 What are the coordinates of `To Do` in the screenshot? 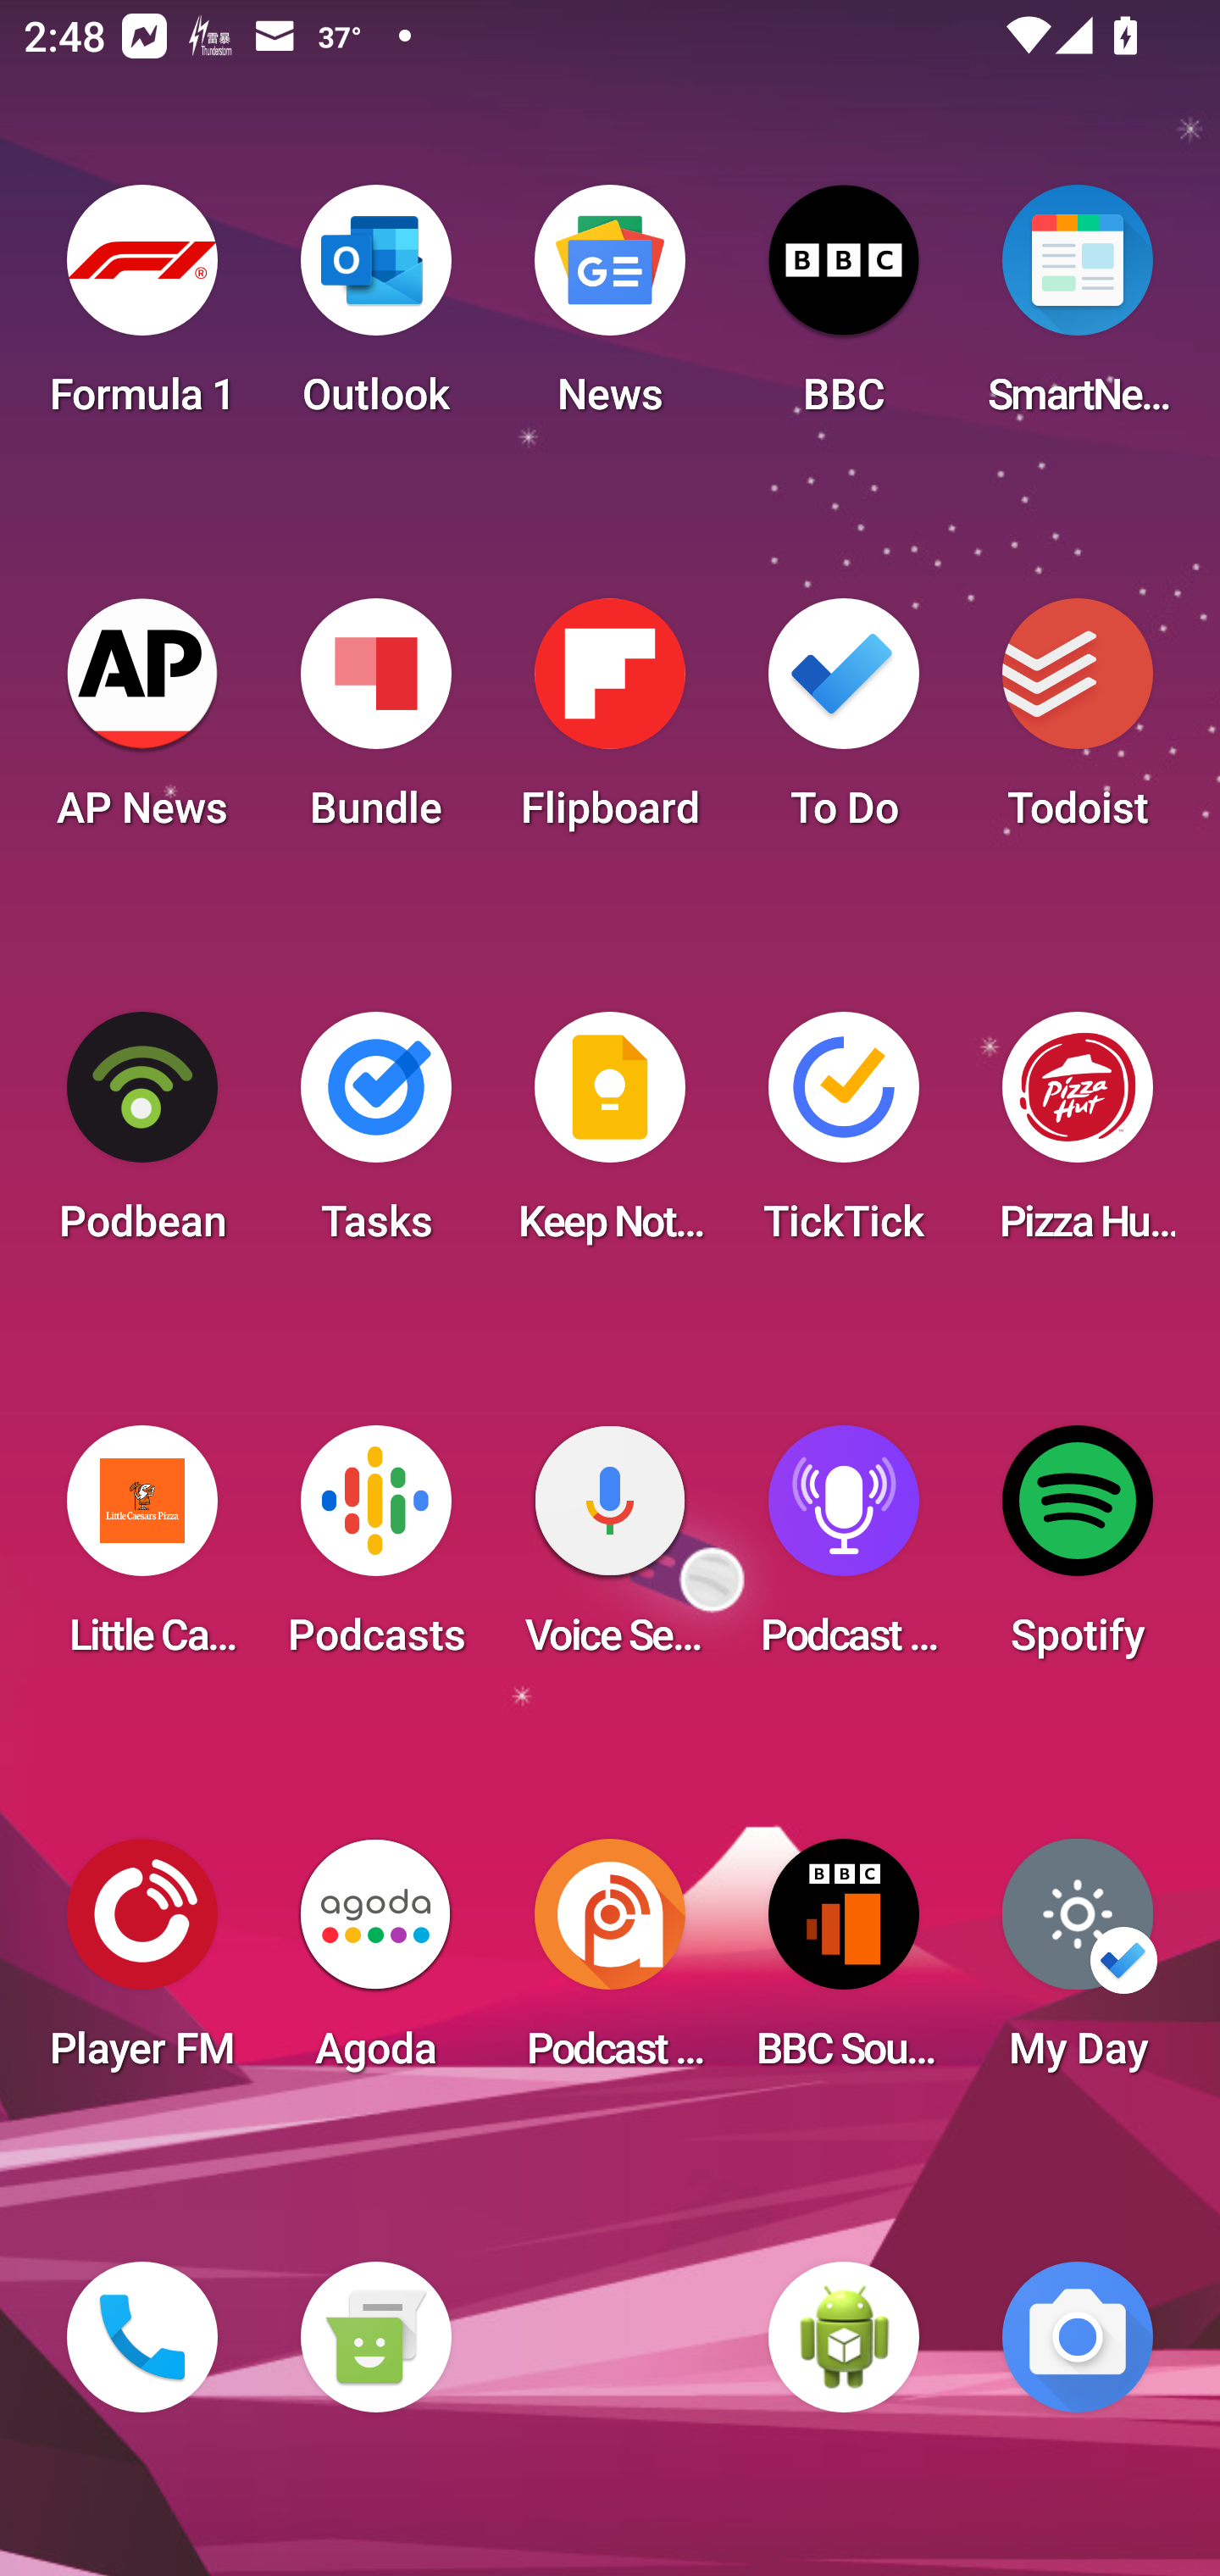 It's located at (844, 724).